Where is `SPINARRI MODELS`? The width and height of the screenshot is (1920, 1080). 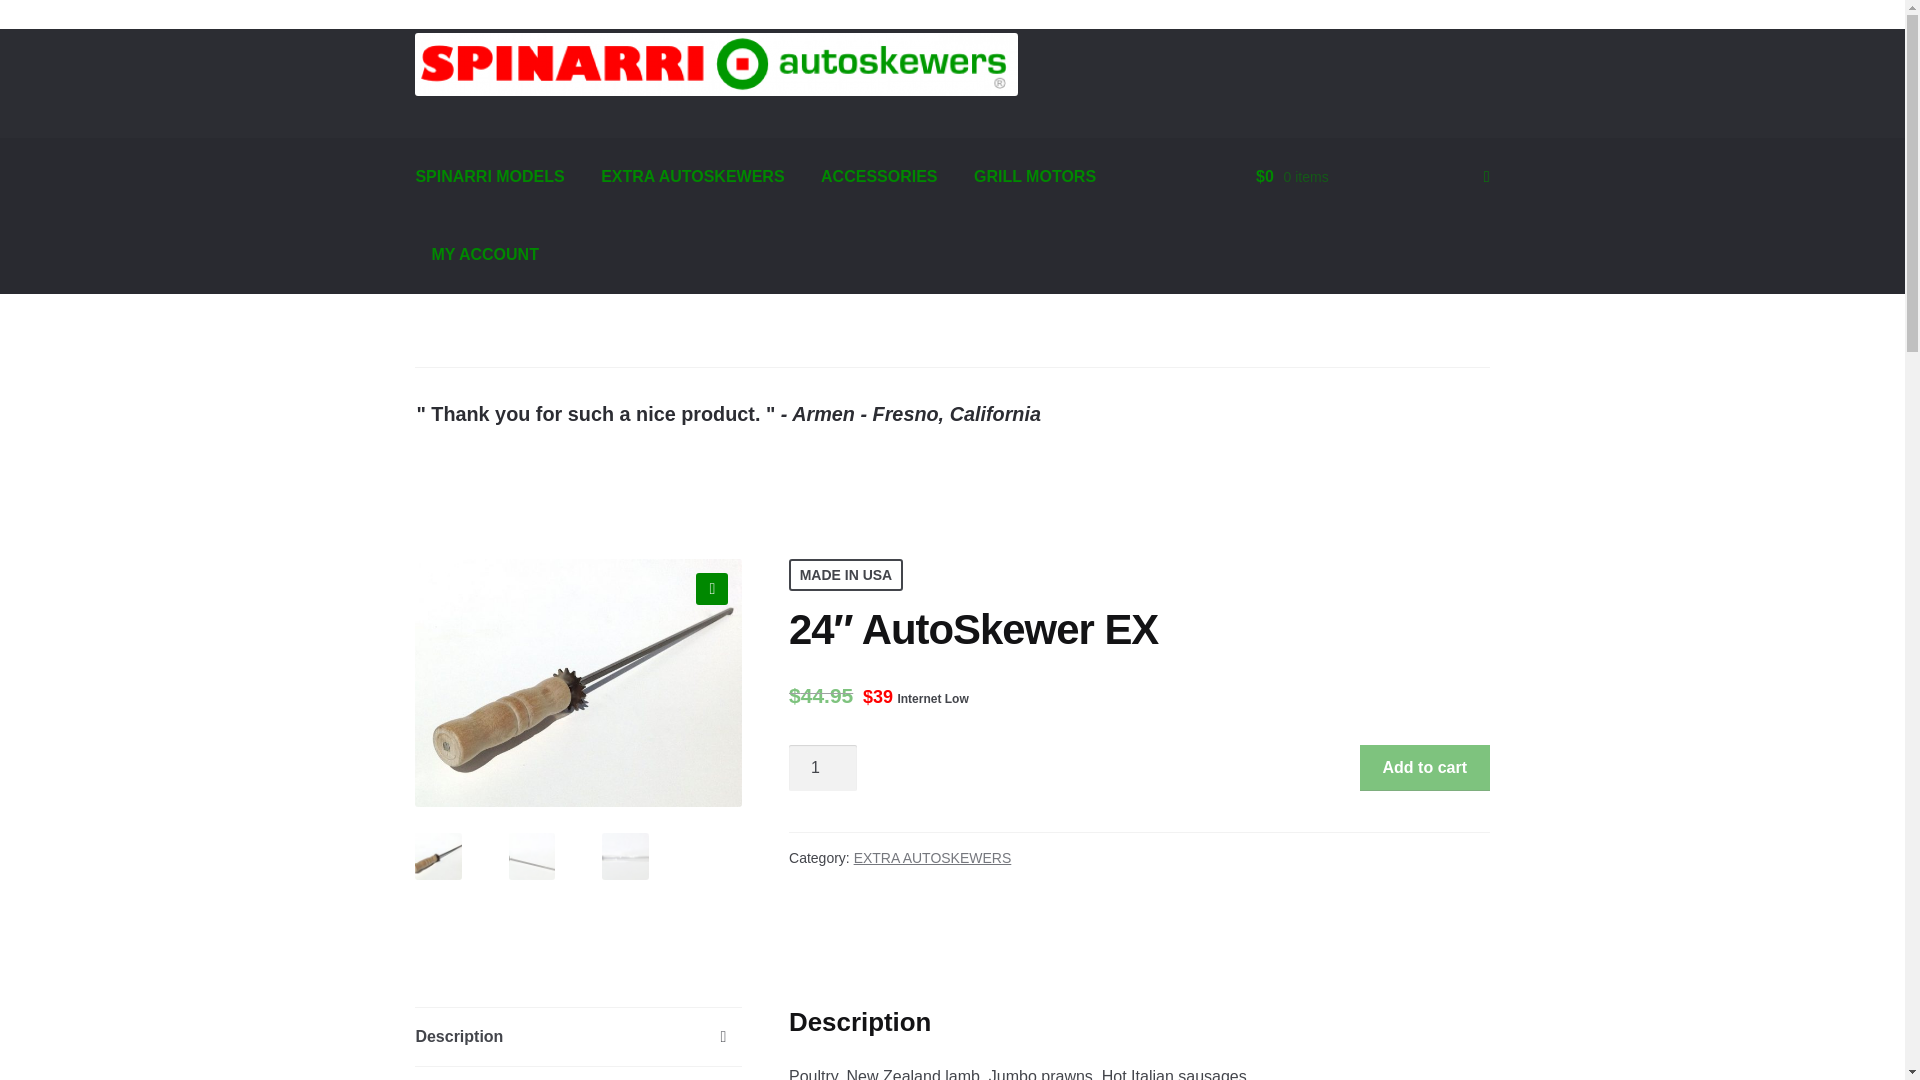 SPINARRI MODELS is located at coordinates (489, 177).